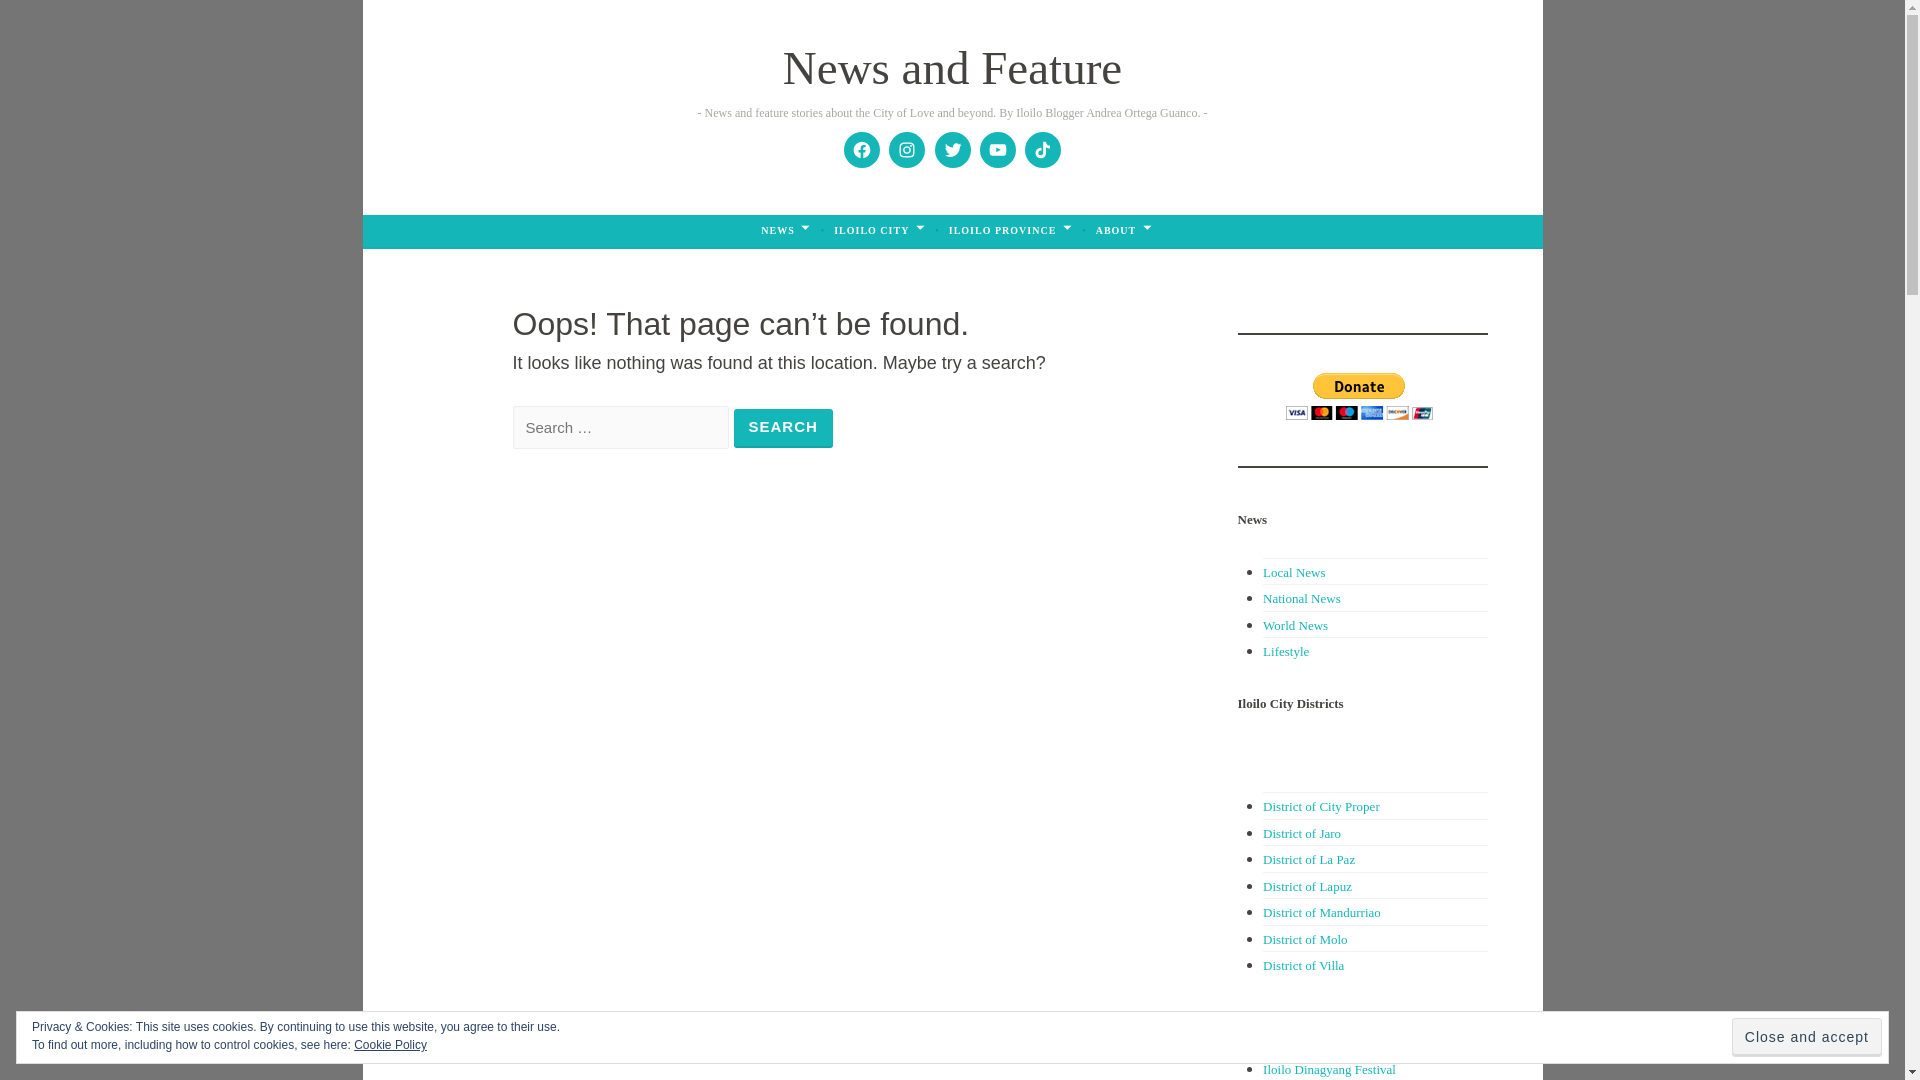 This screenshot has width=1920, height=1080. Describe the element at coordinates (862, 150) in the screenshot. I see `Facebook` at that location.